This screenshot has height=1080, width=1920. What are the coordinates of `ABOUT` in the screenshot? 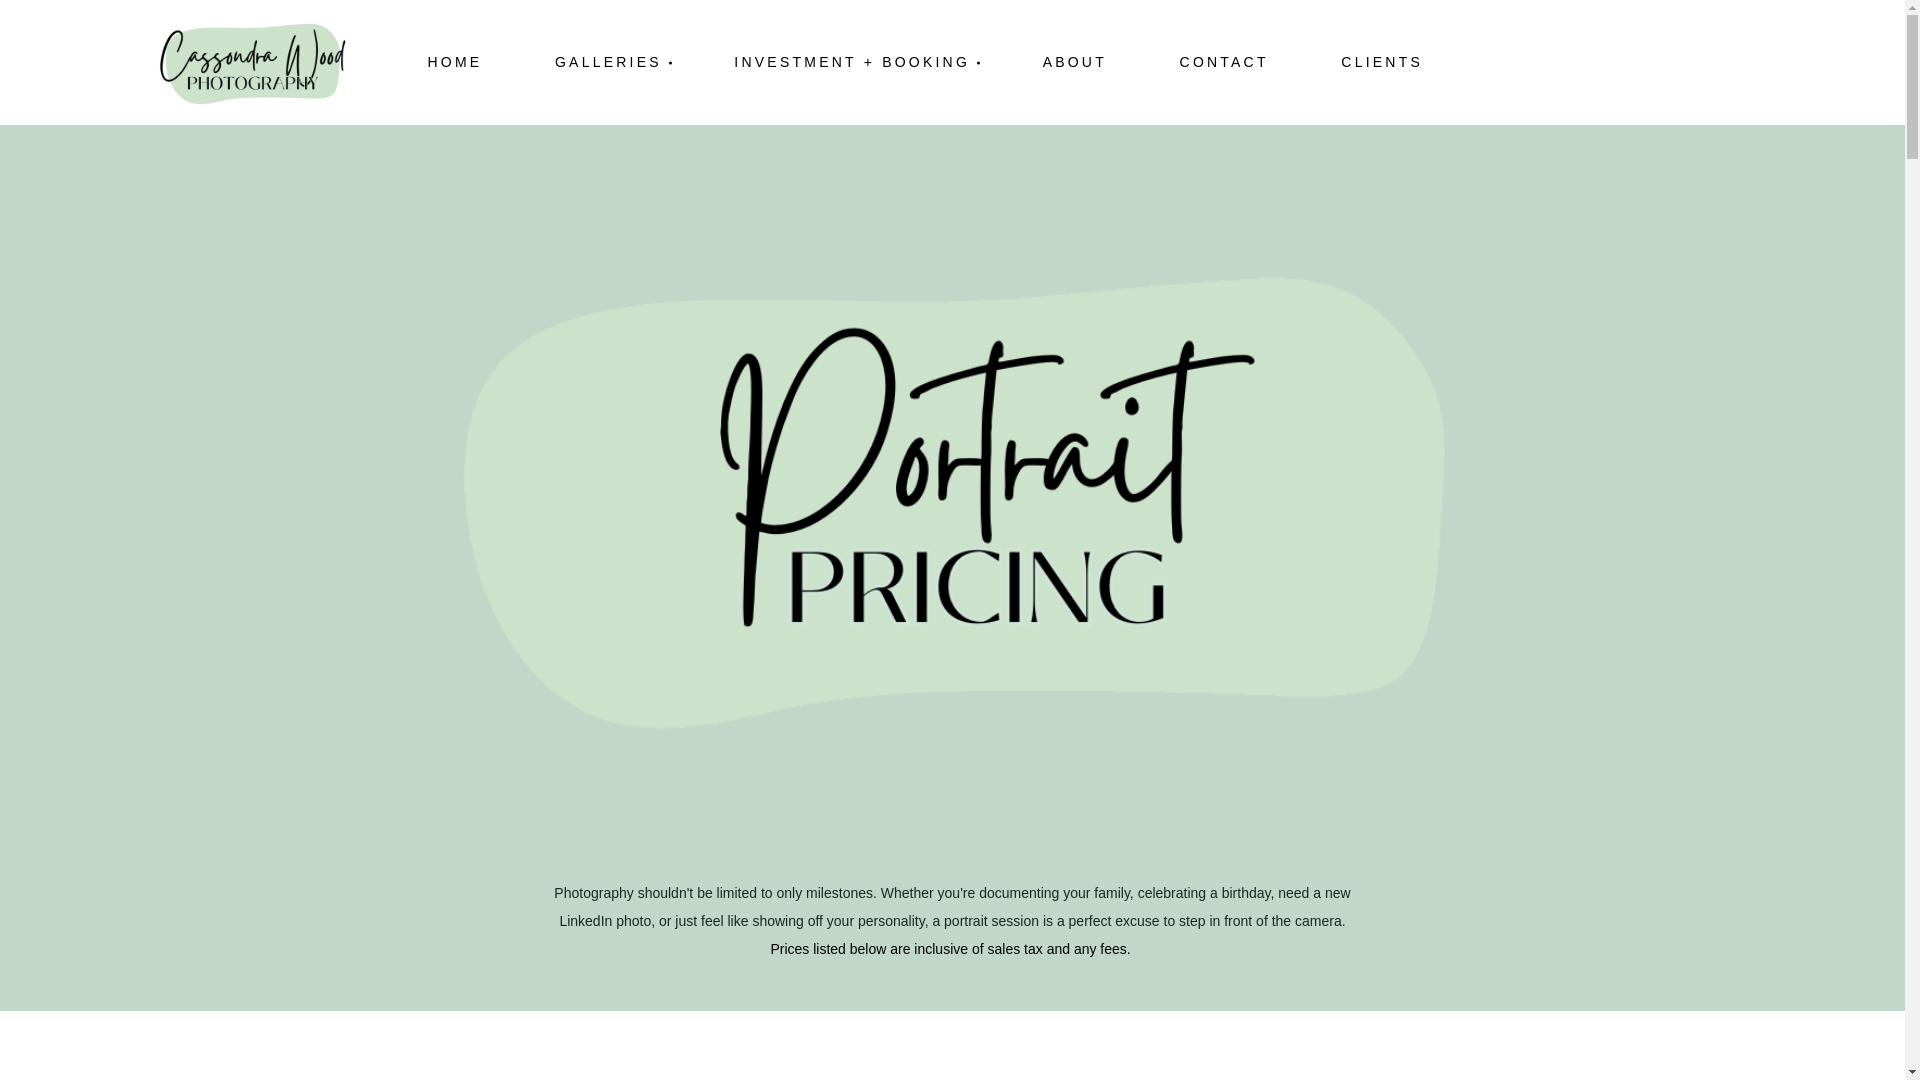 It's located at (1082, 62).